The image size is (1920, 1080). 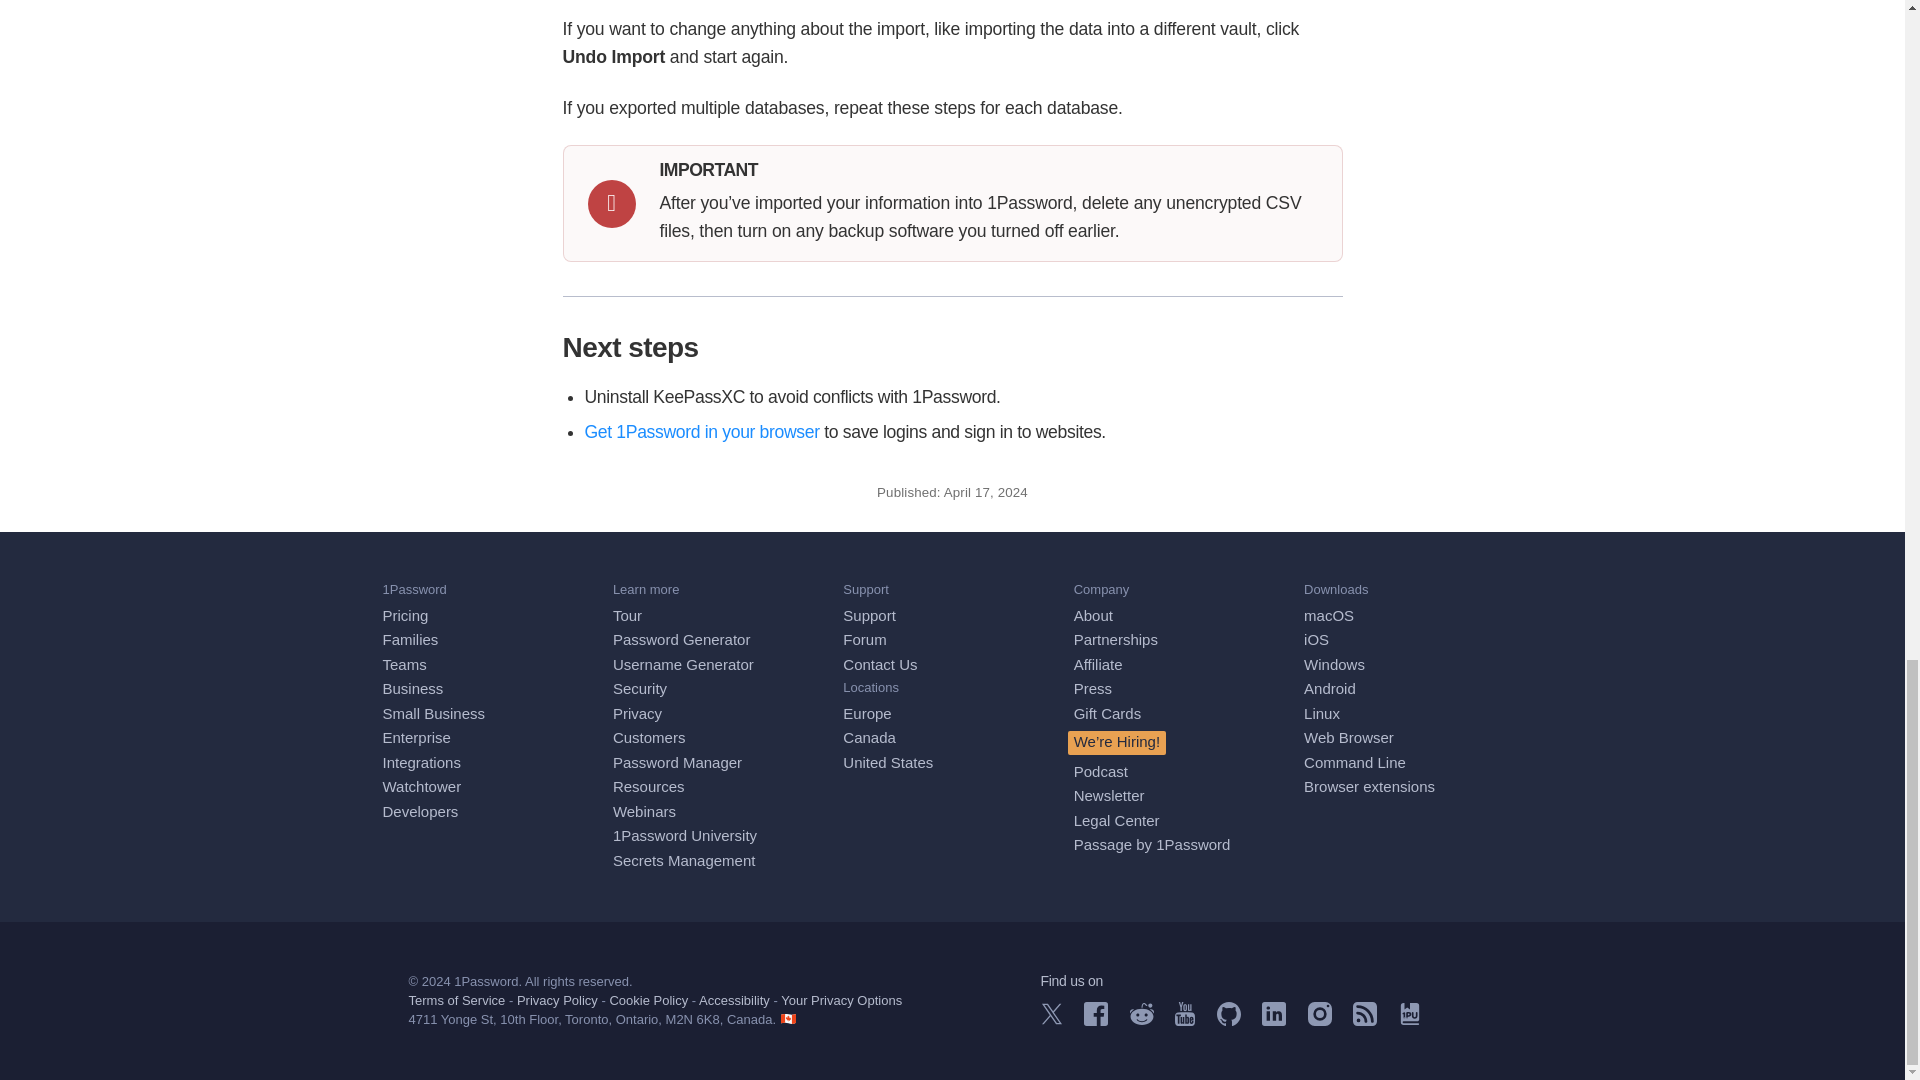 I want to click on 1Password RSS, so click(x=1364, y=1020).